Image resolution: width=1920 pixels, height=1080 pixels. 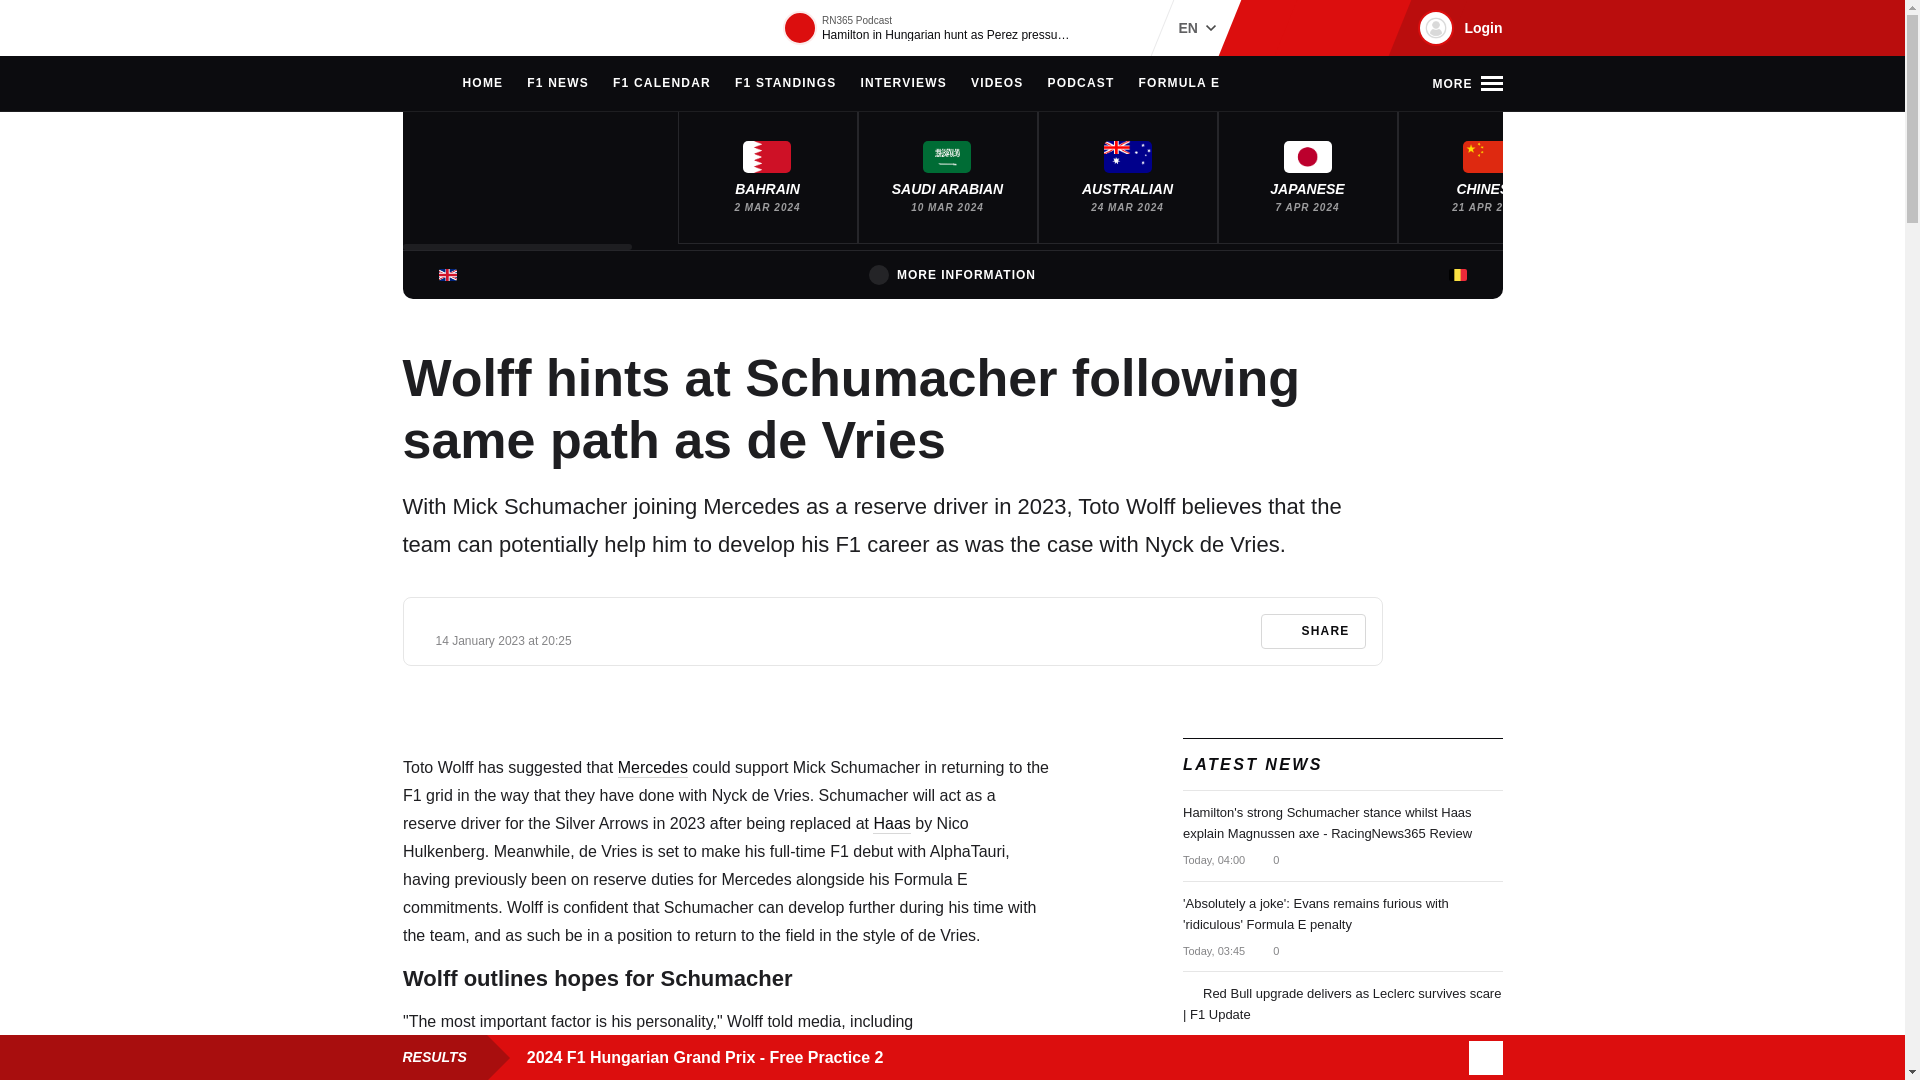 What do you see at coordinates (504, 640) in the screenshot?
I see `Saturday 14 January 2023 at 20:25` at bounding box center [504, 640].